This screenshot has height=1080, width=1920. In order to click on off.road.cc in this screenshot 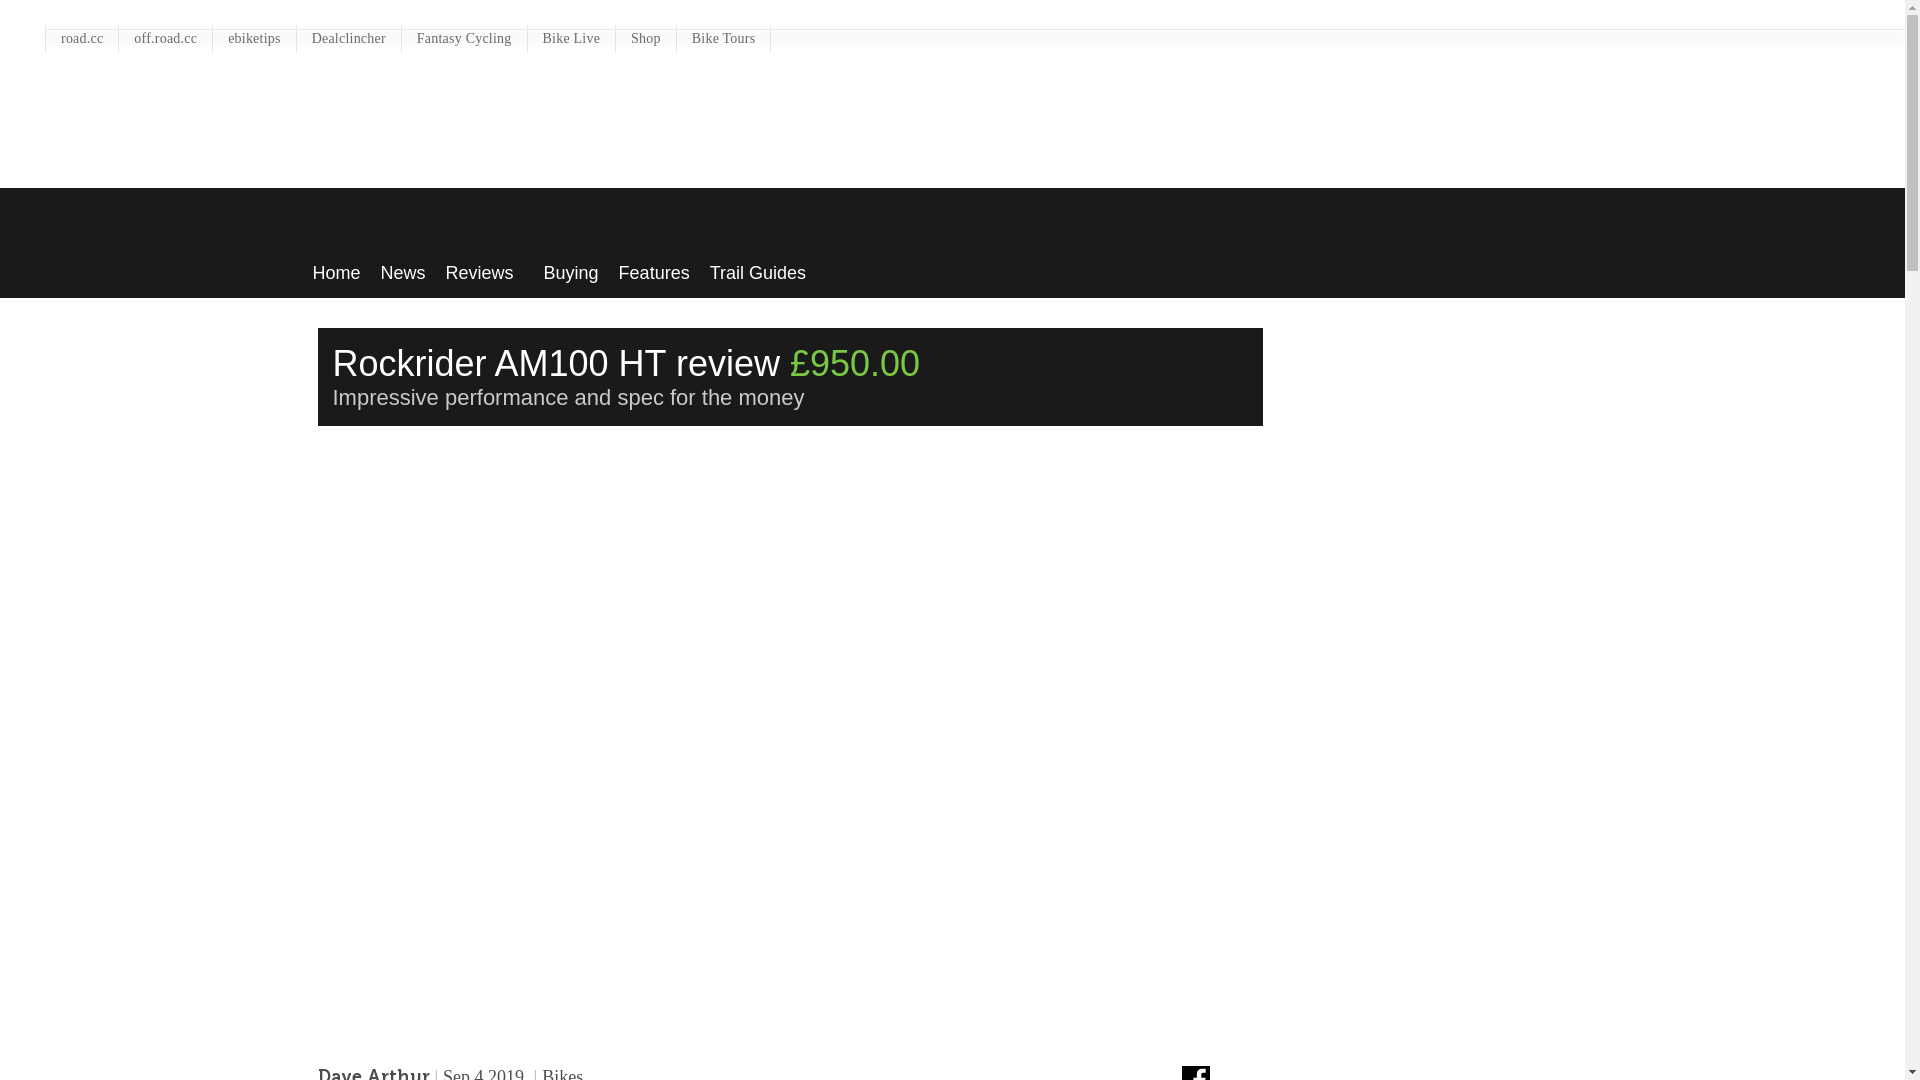, I will do `click(165, 37)`.